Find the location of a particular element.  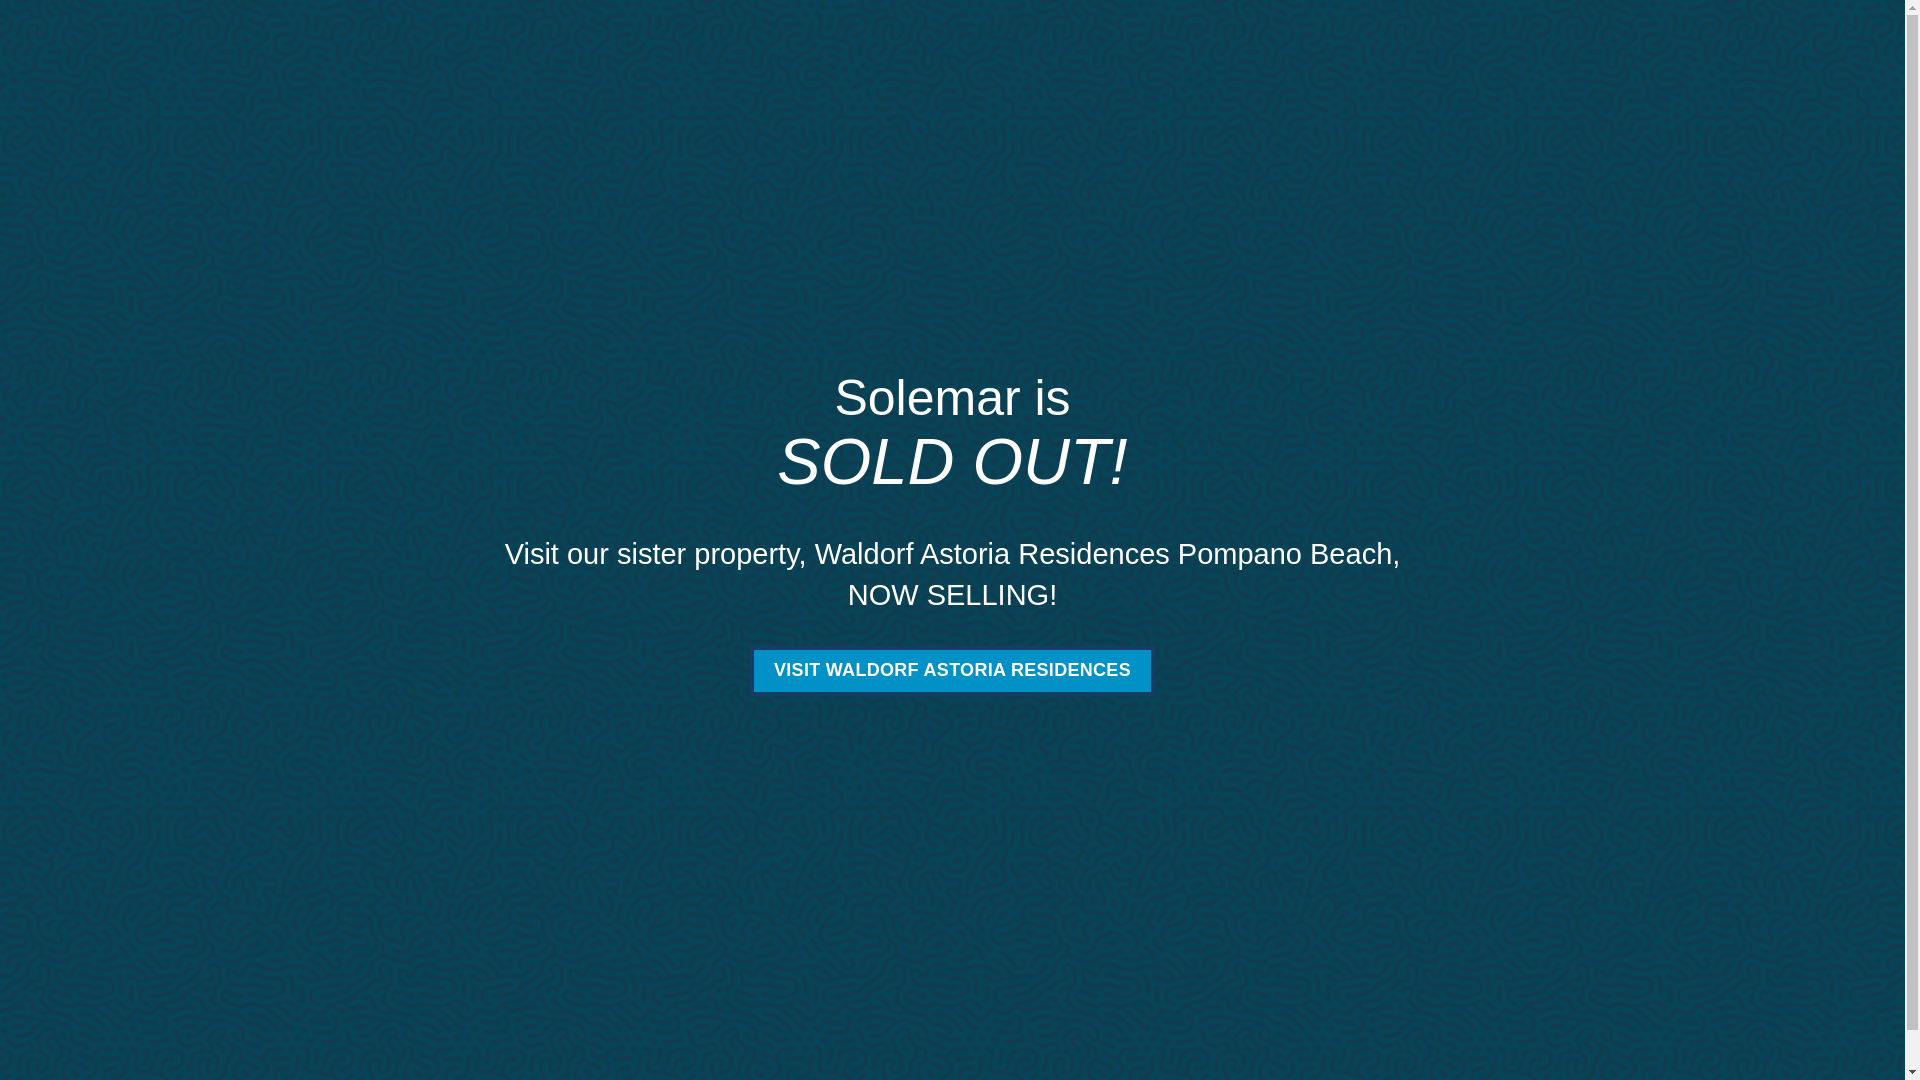

DOWNLOADS is located at coordinates (1495, 108).